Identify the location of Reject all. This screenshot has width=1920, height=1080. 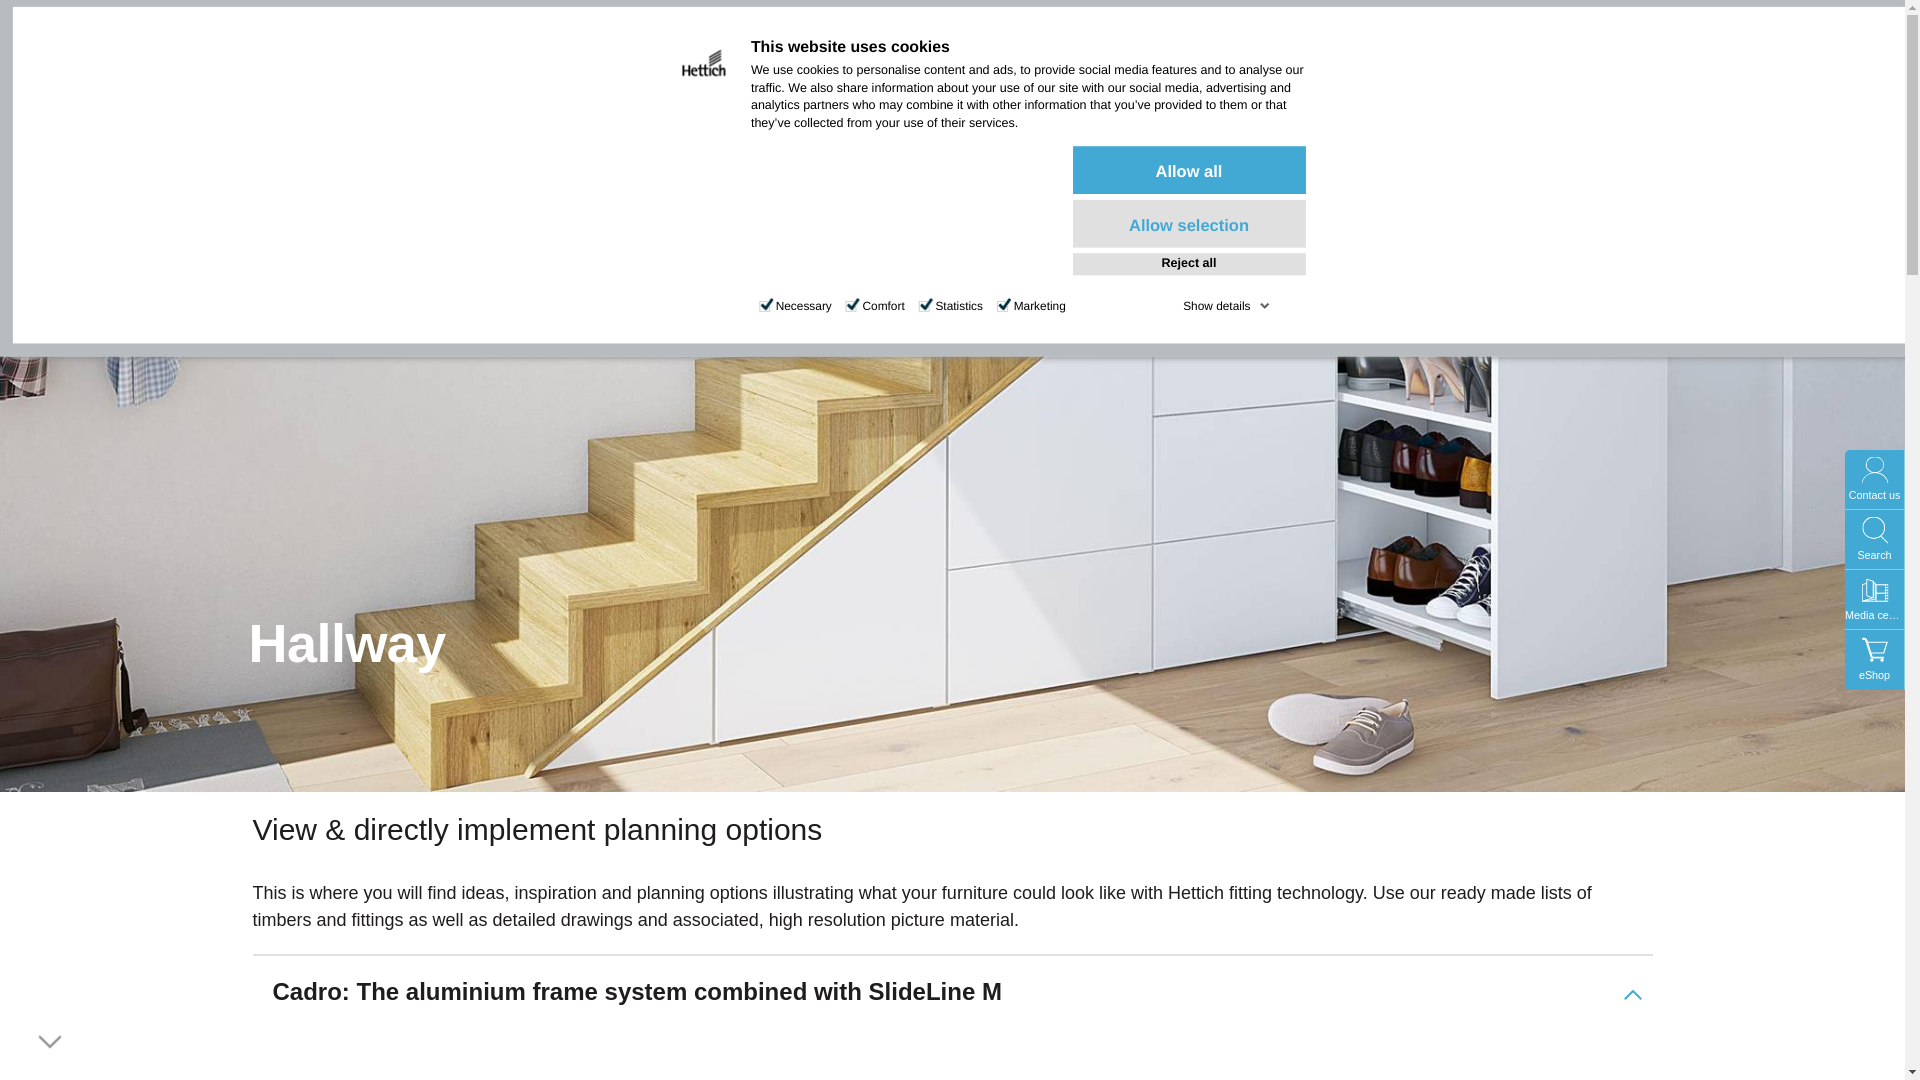
(1190, 264).